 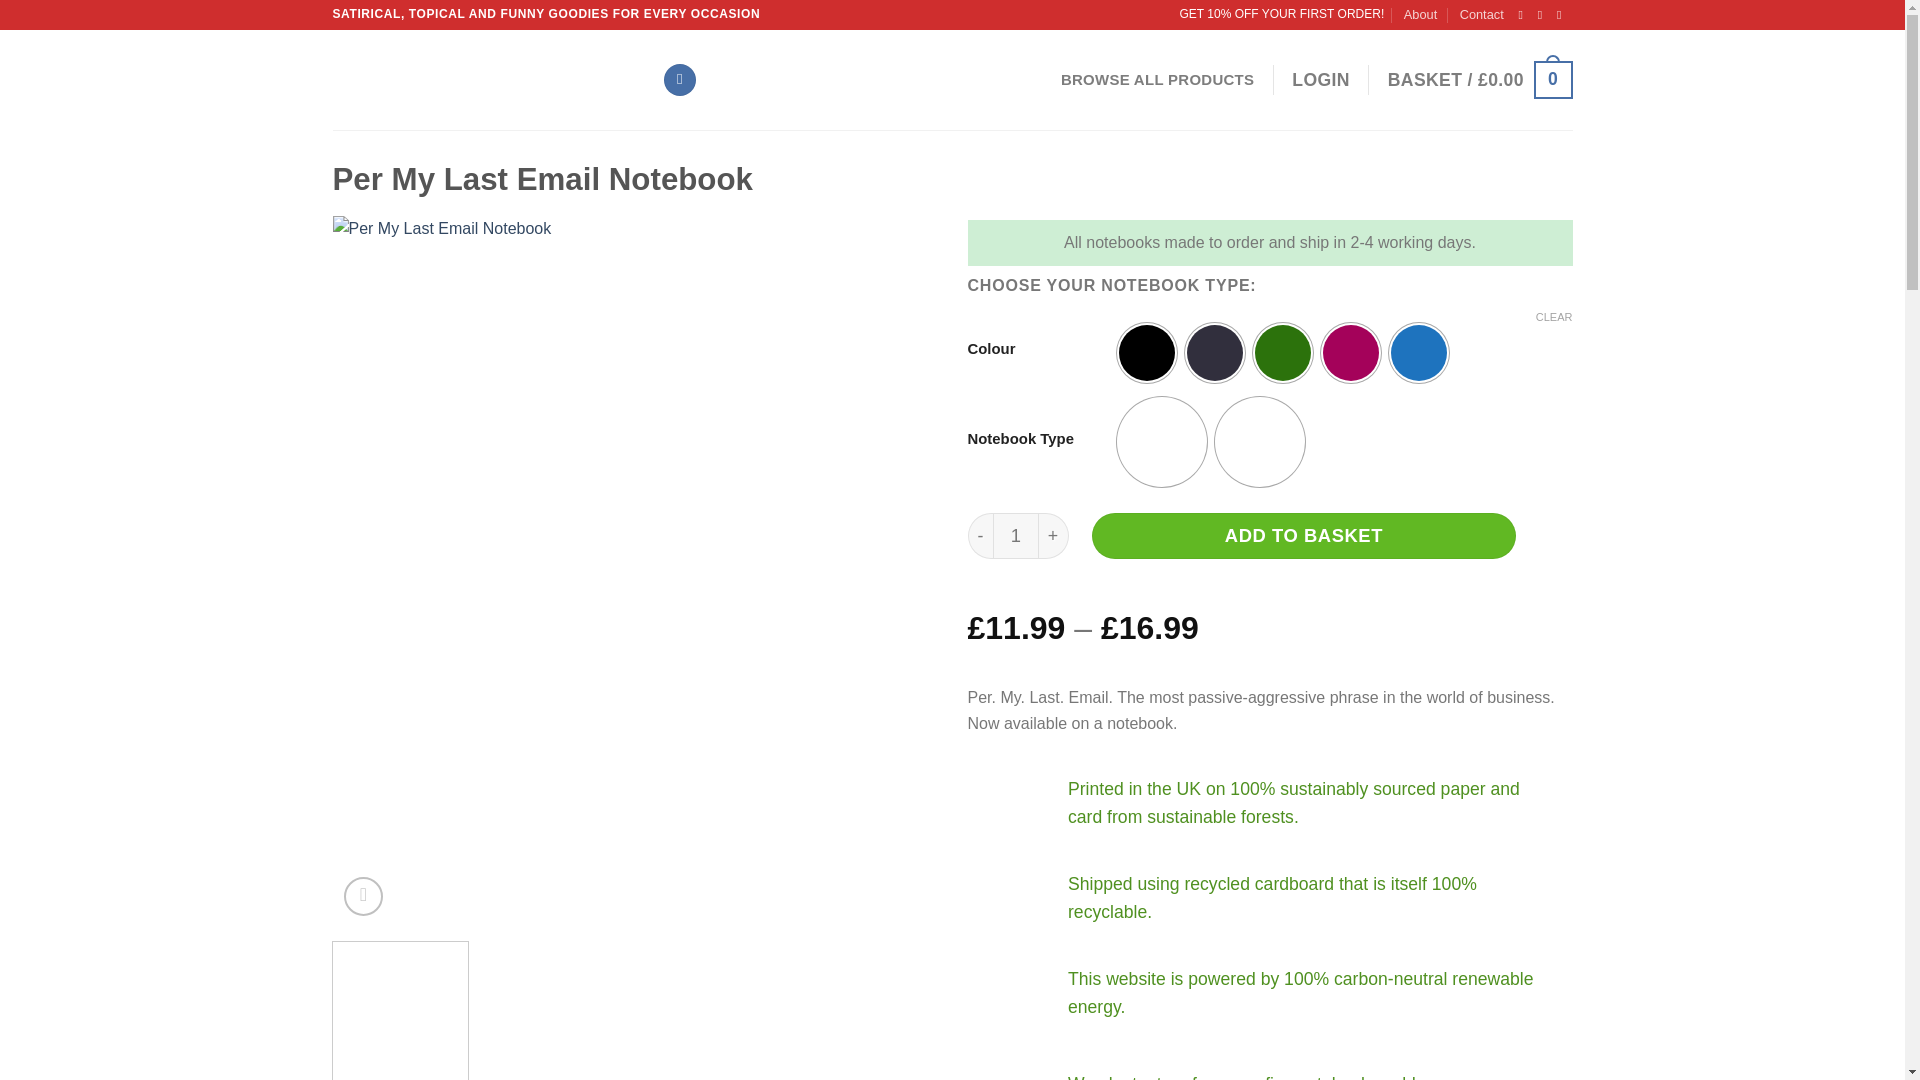 What do you see at coordinates (1480, 80) in the screenshot?
I see `Basket` at bounding box center [1480, 80].